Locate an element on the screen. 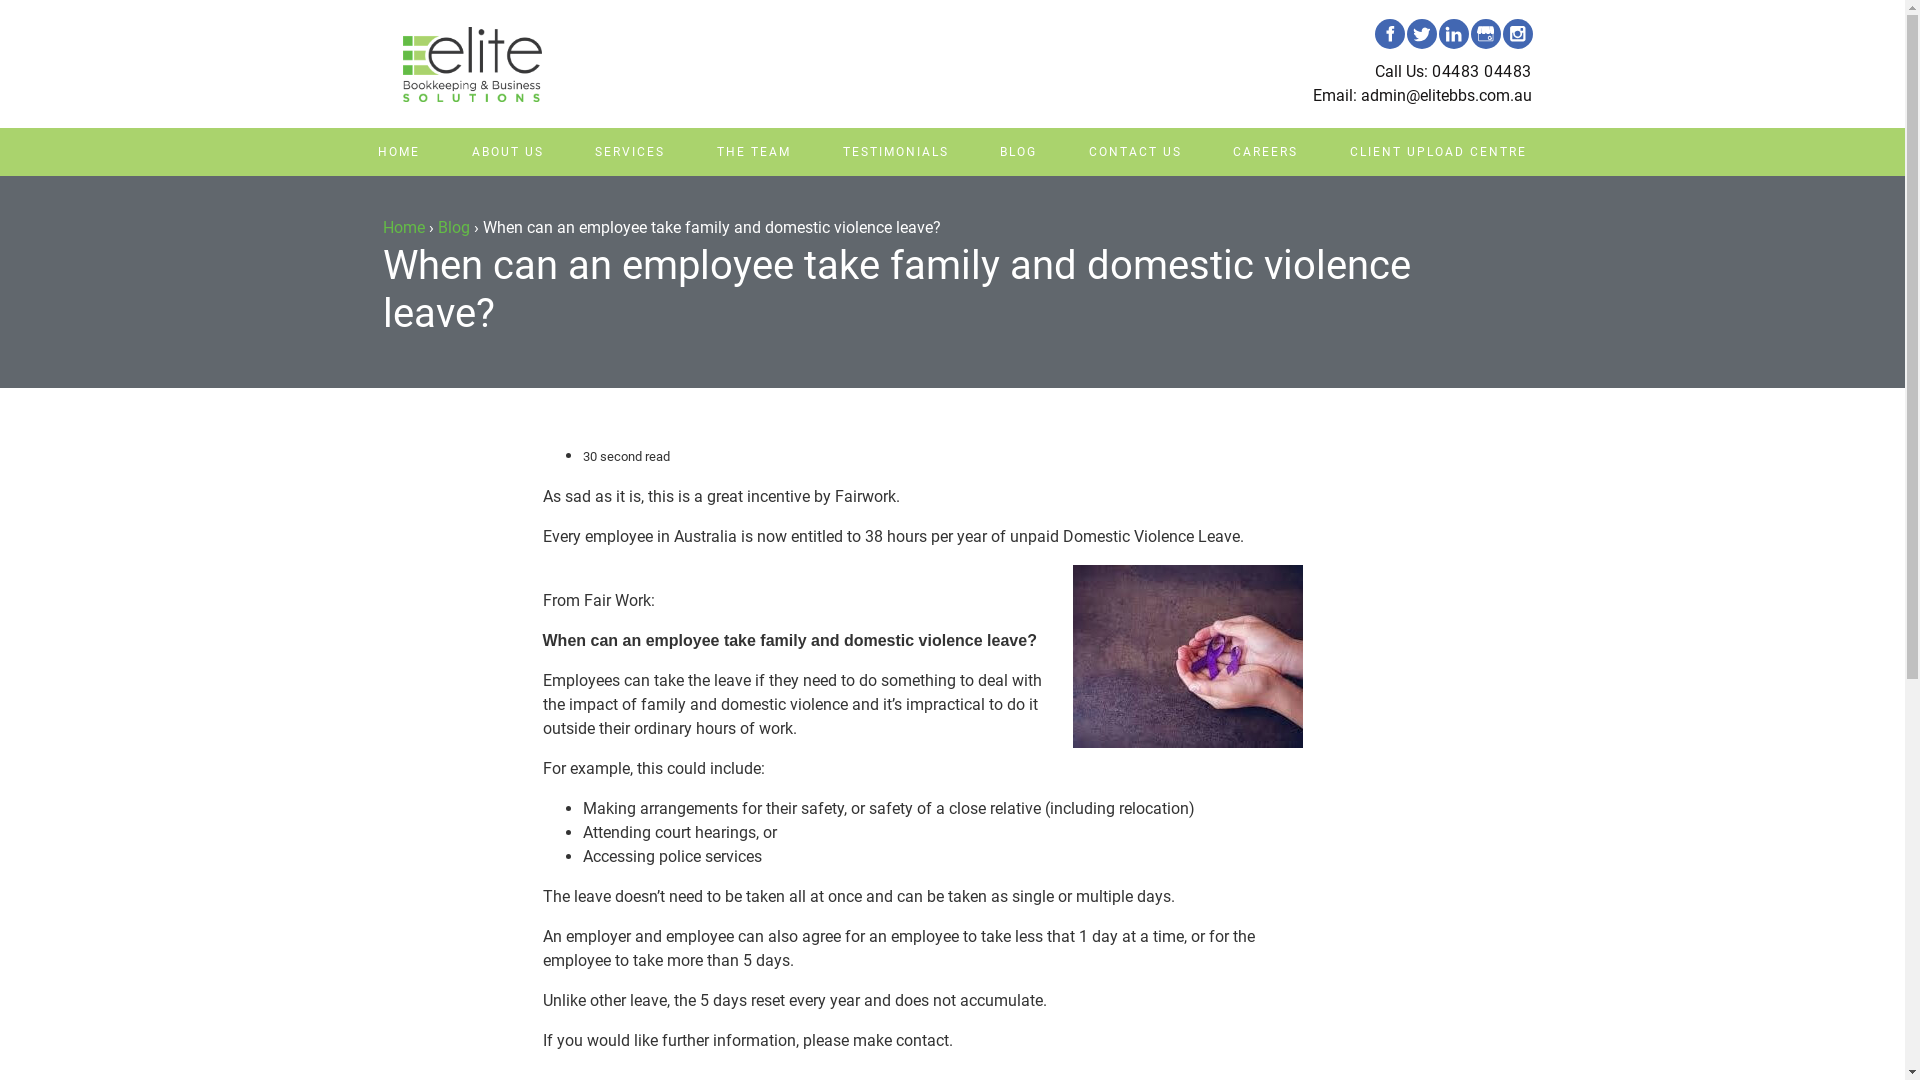 This screenshot has width=1920, height=1080. TESTIMONIALS is located at coordinates (896, 152).